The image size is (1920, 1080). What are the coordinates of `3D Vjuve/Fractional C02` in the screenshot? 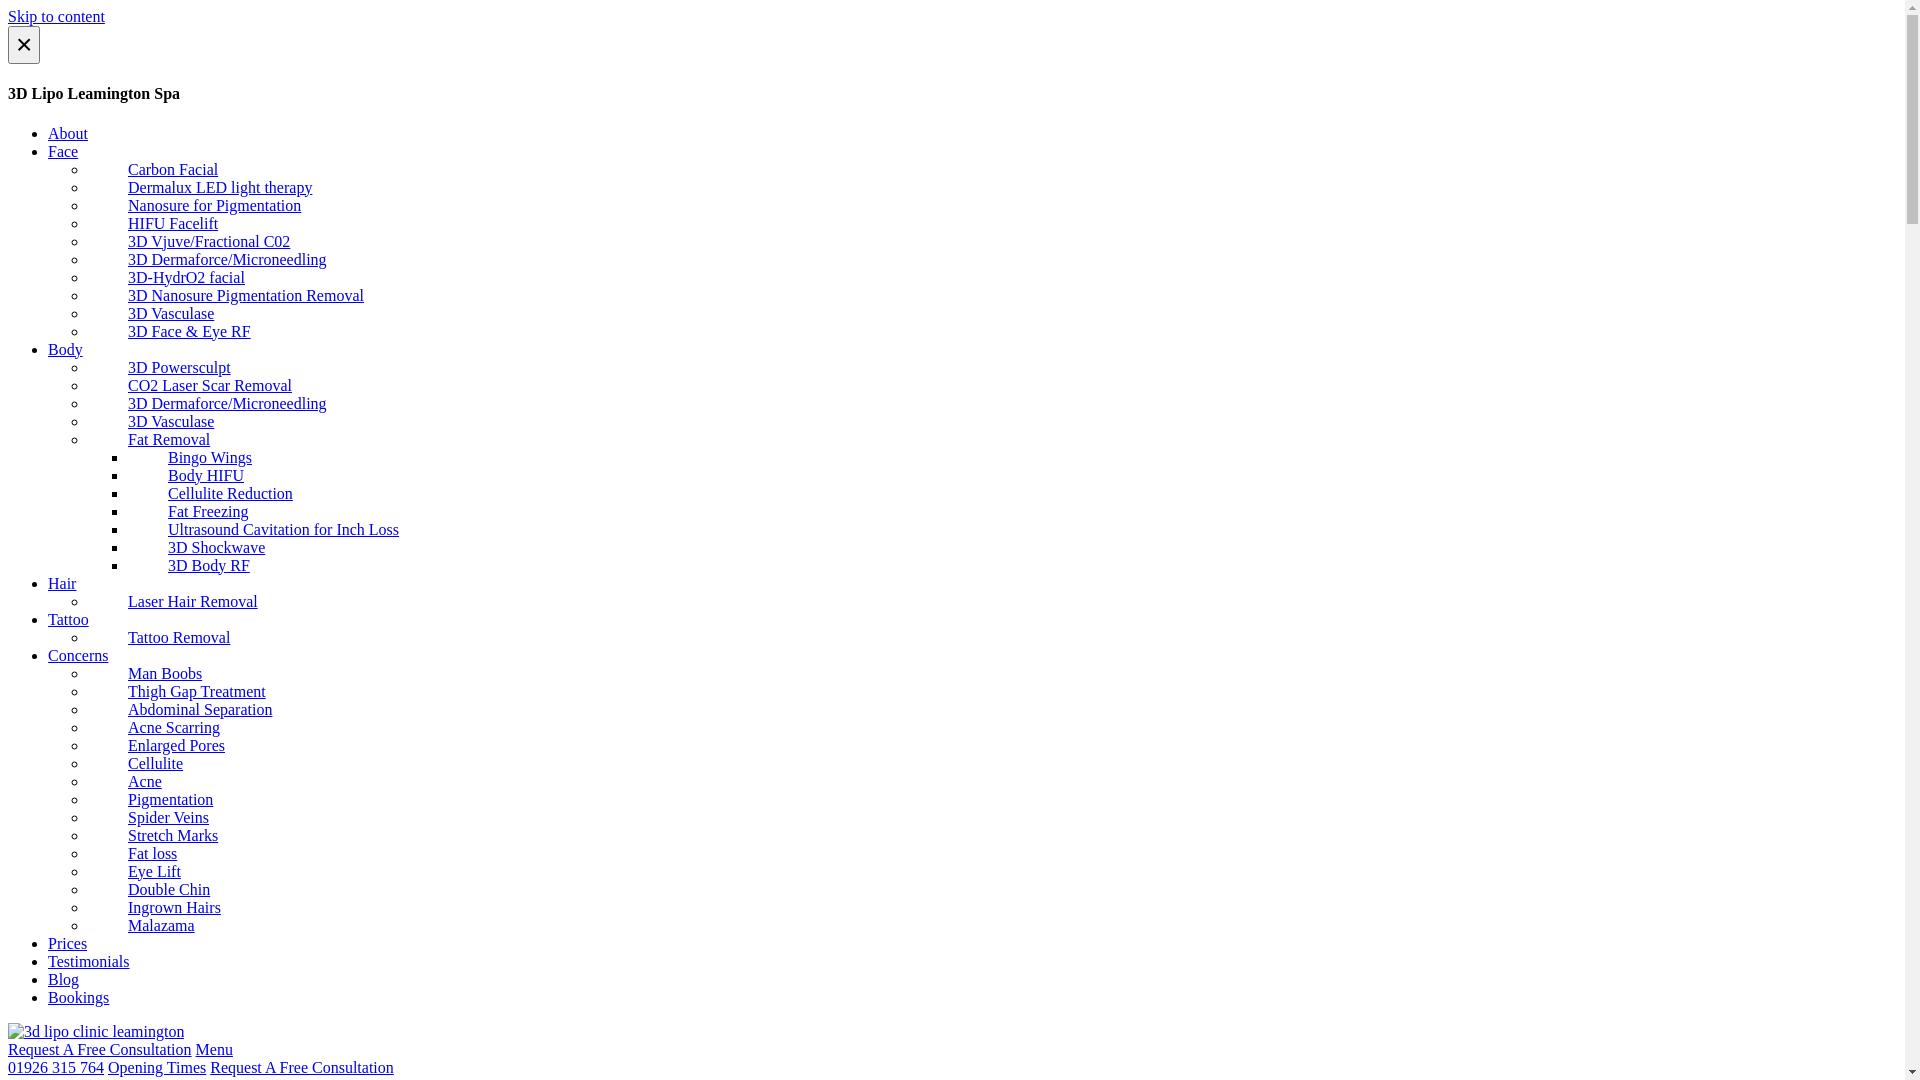 It's located at (189, 242).